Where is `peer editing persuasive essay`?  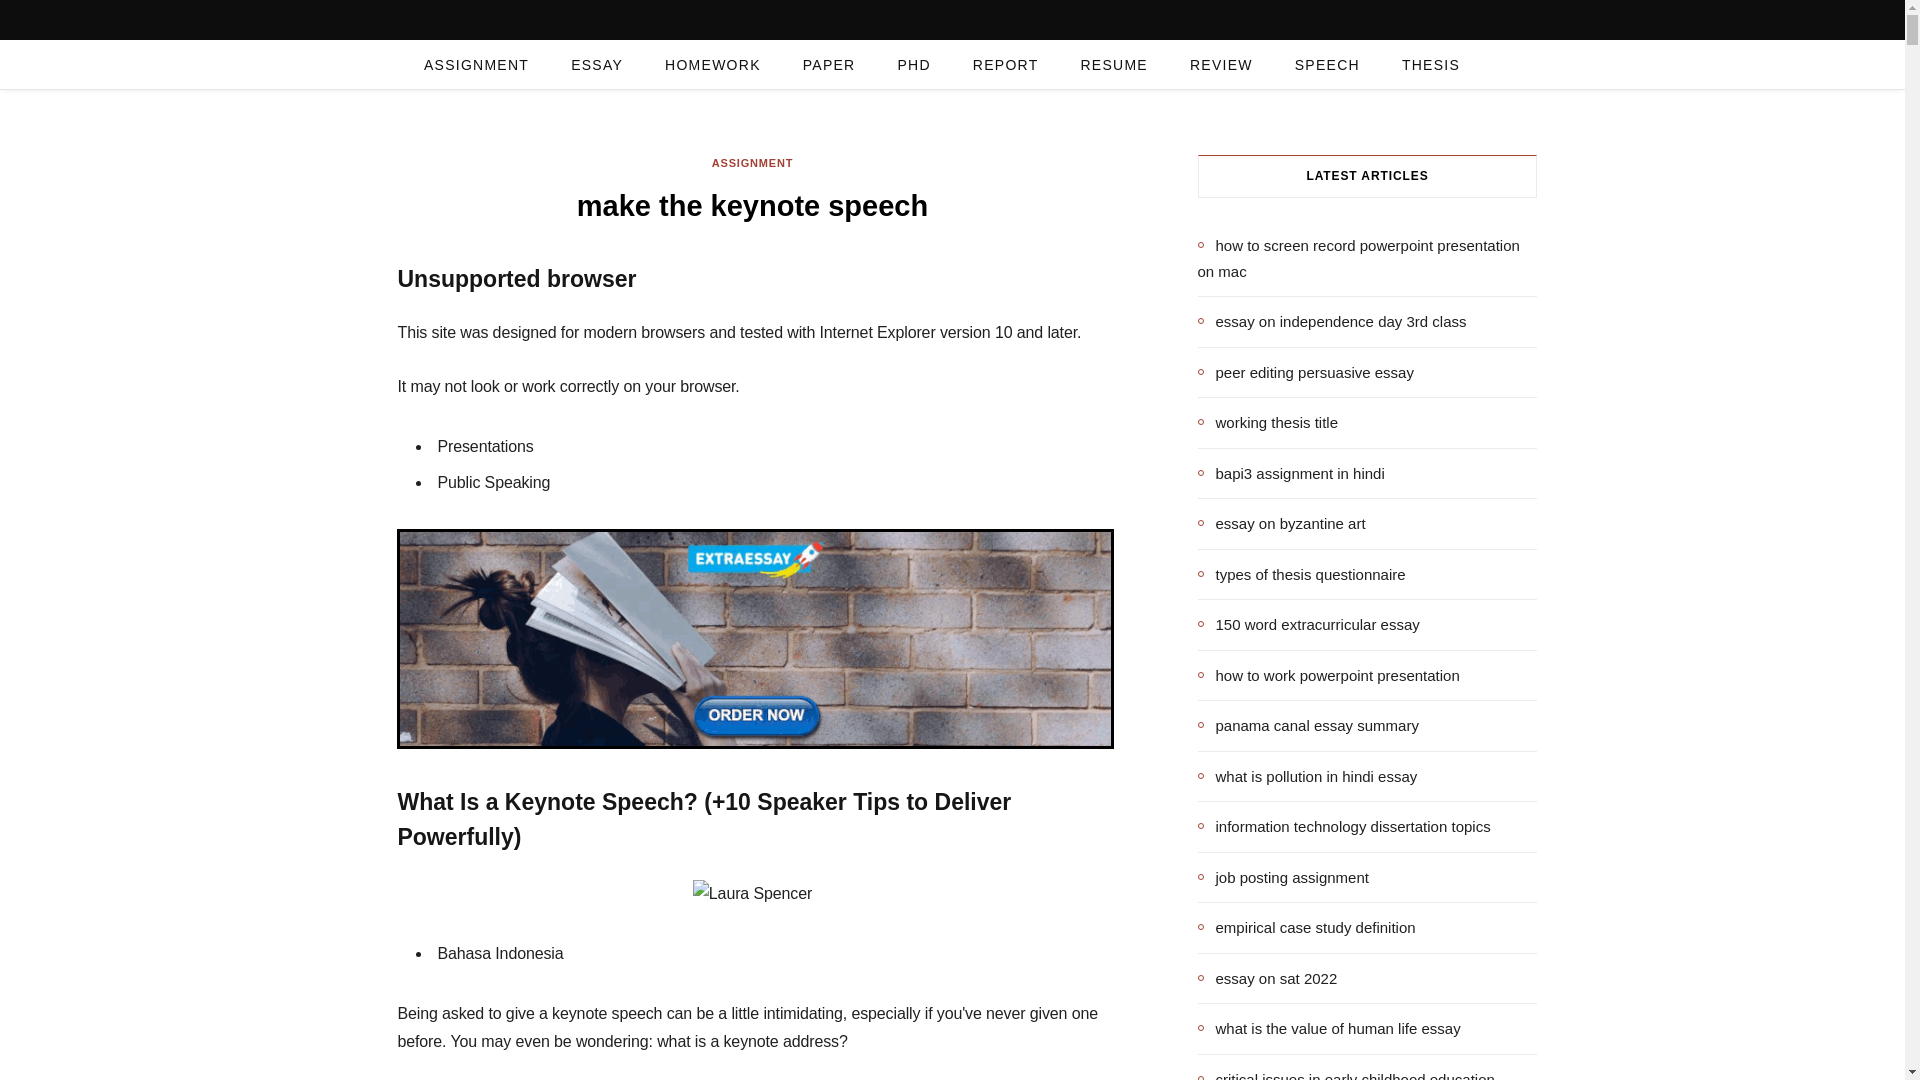 peer editing persuasive essay is located at coordinates (1306, 372).